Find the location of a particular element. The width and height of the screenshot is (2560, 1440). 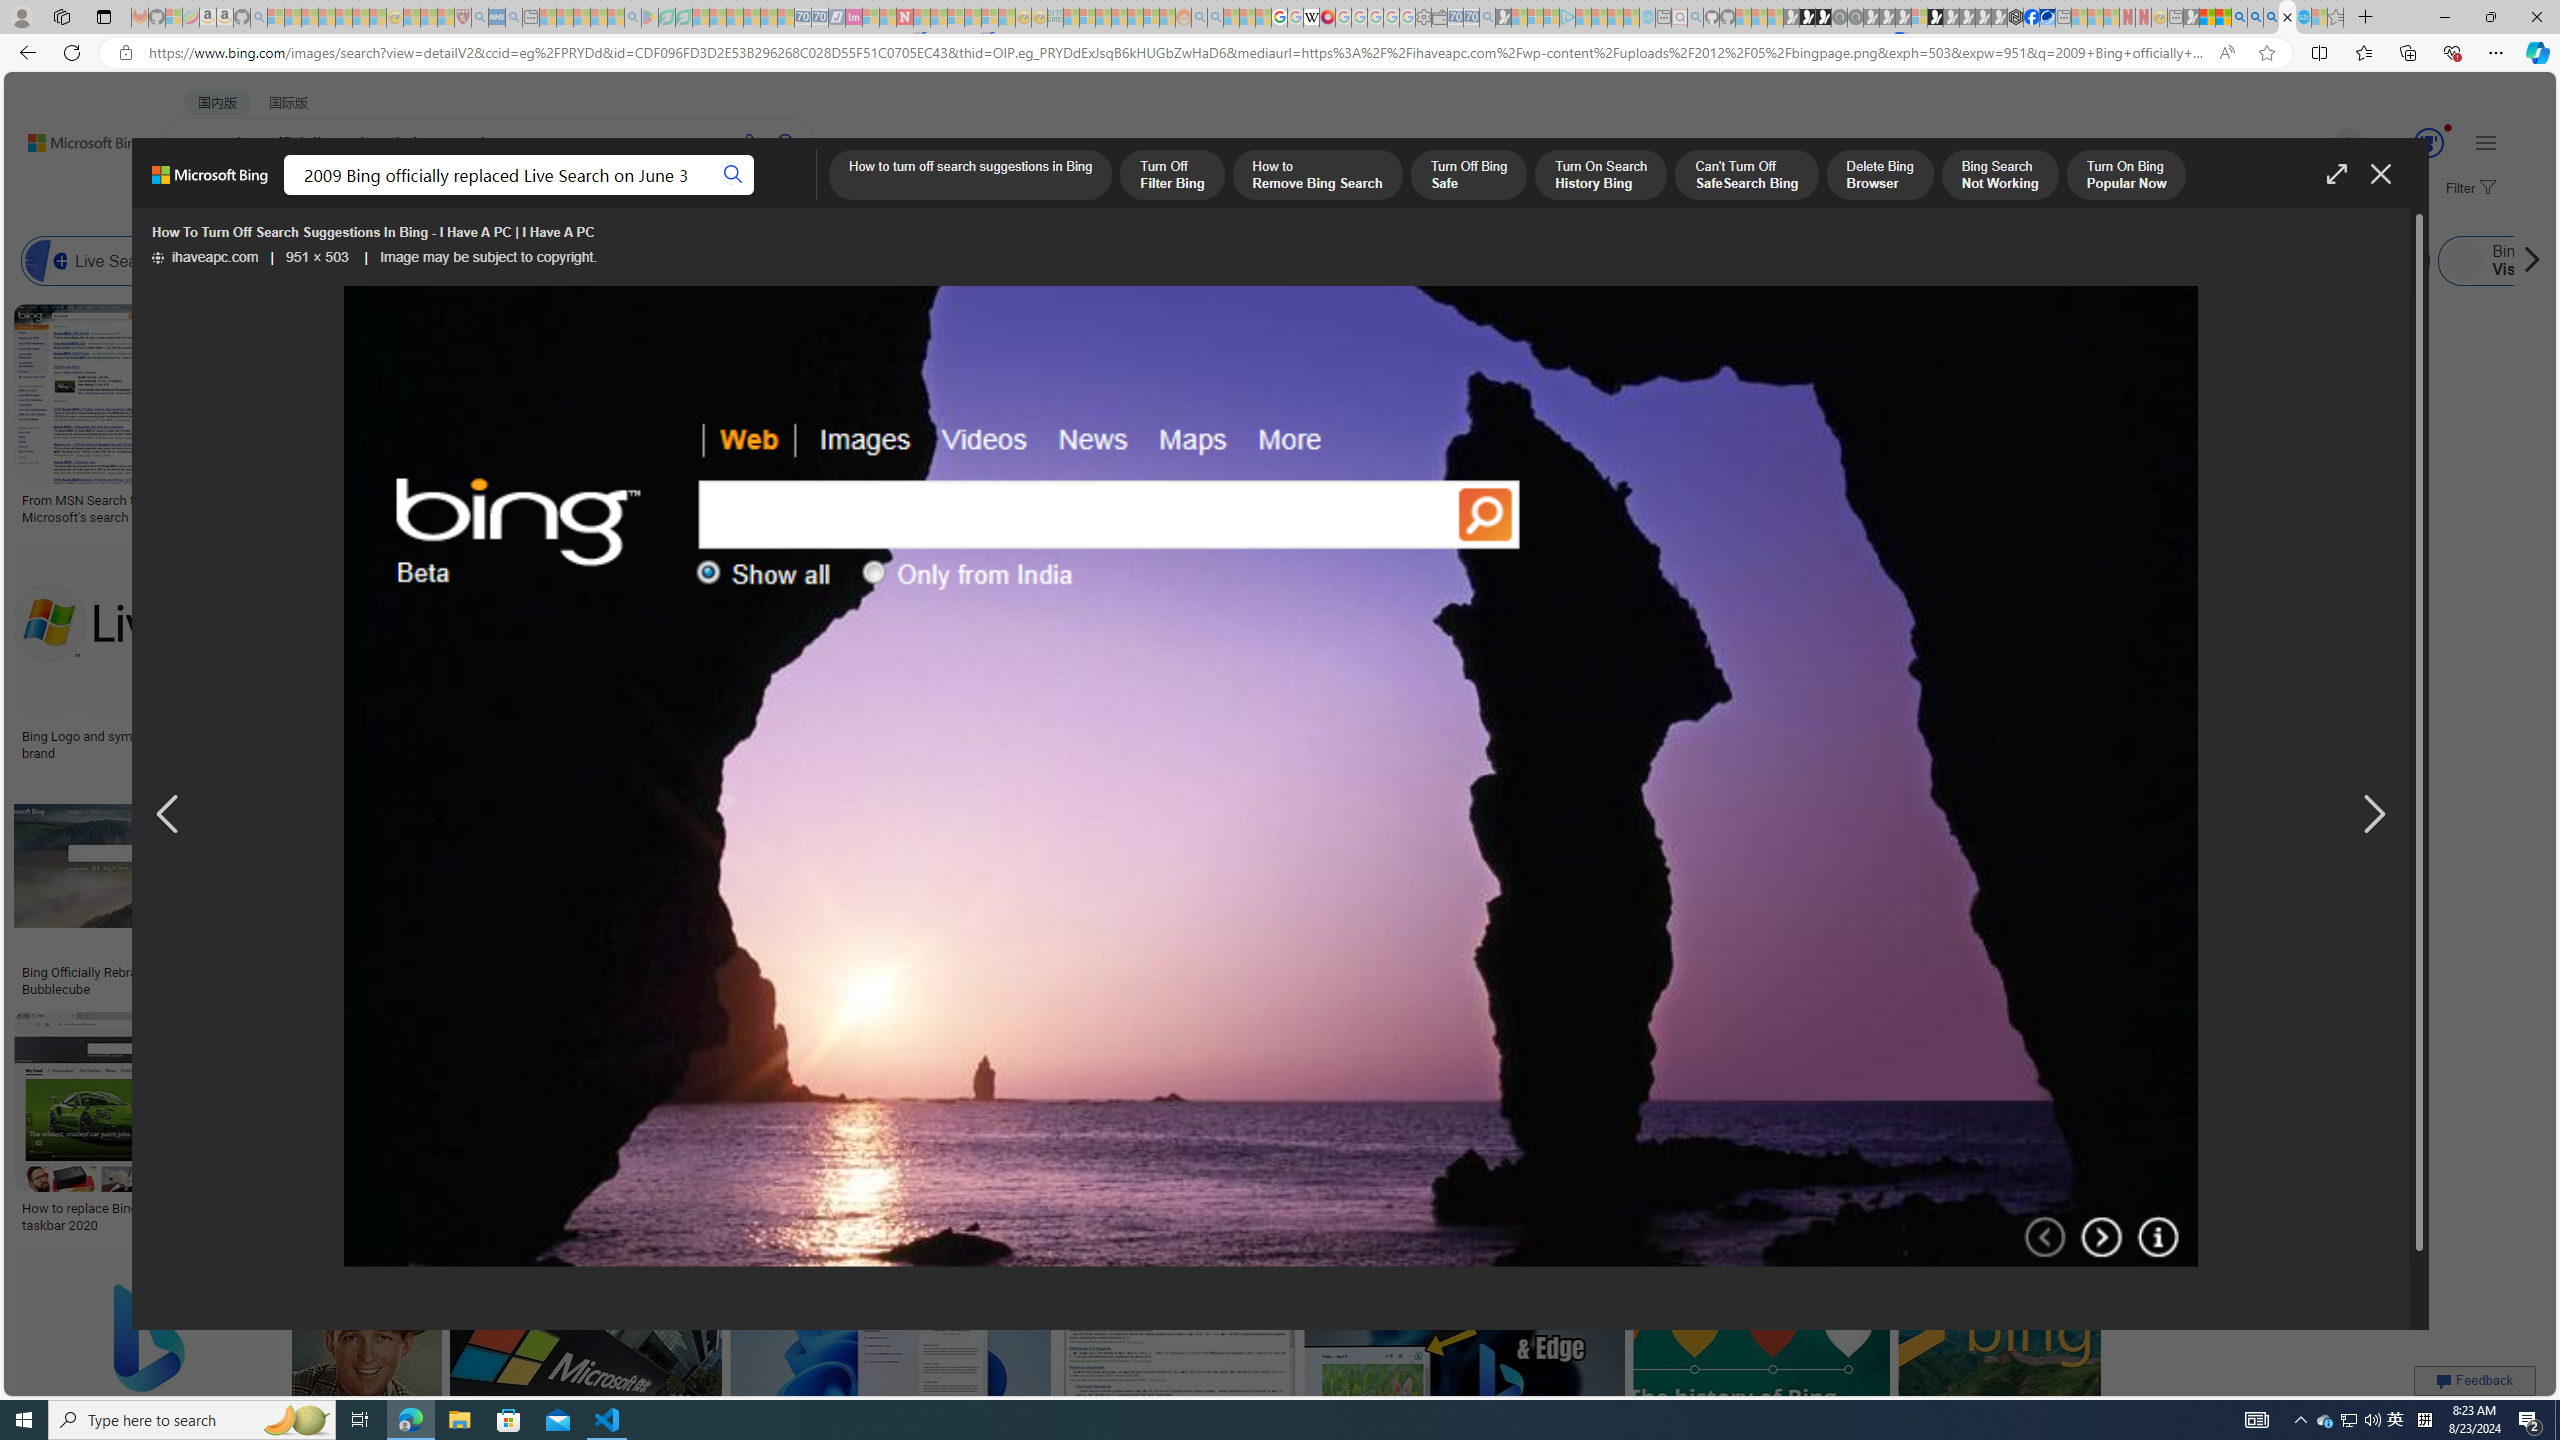

New Report Confirms 2023 Was Record Hot | Watch - Sleeping is located at coordinates (344, 17).